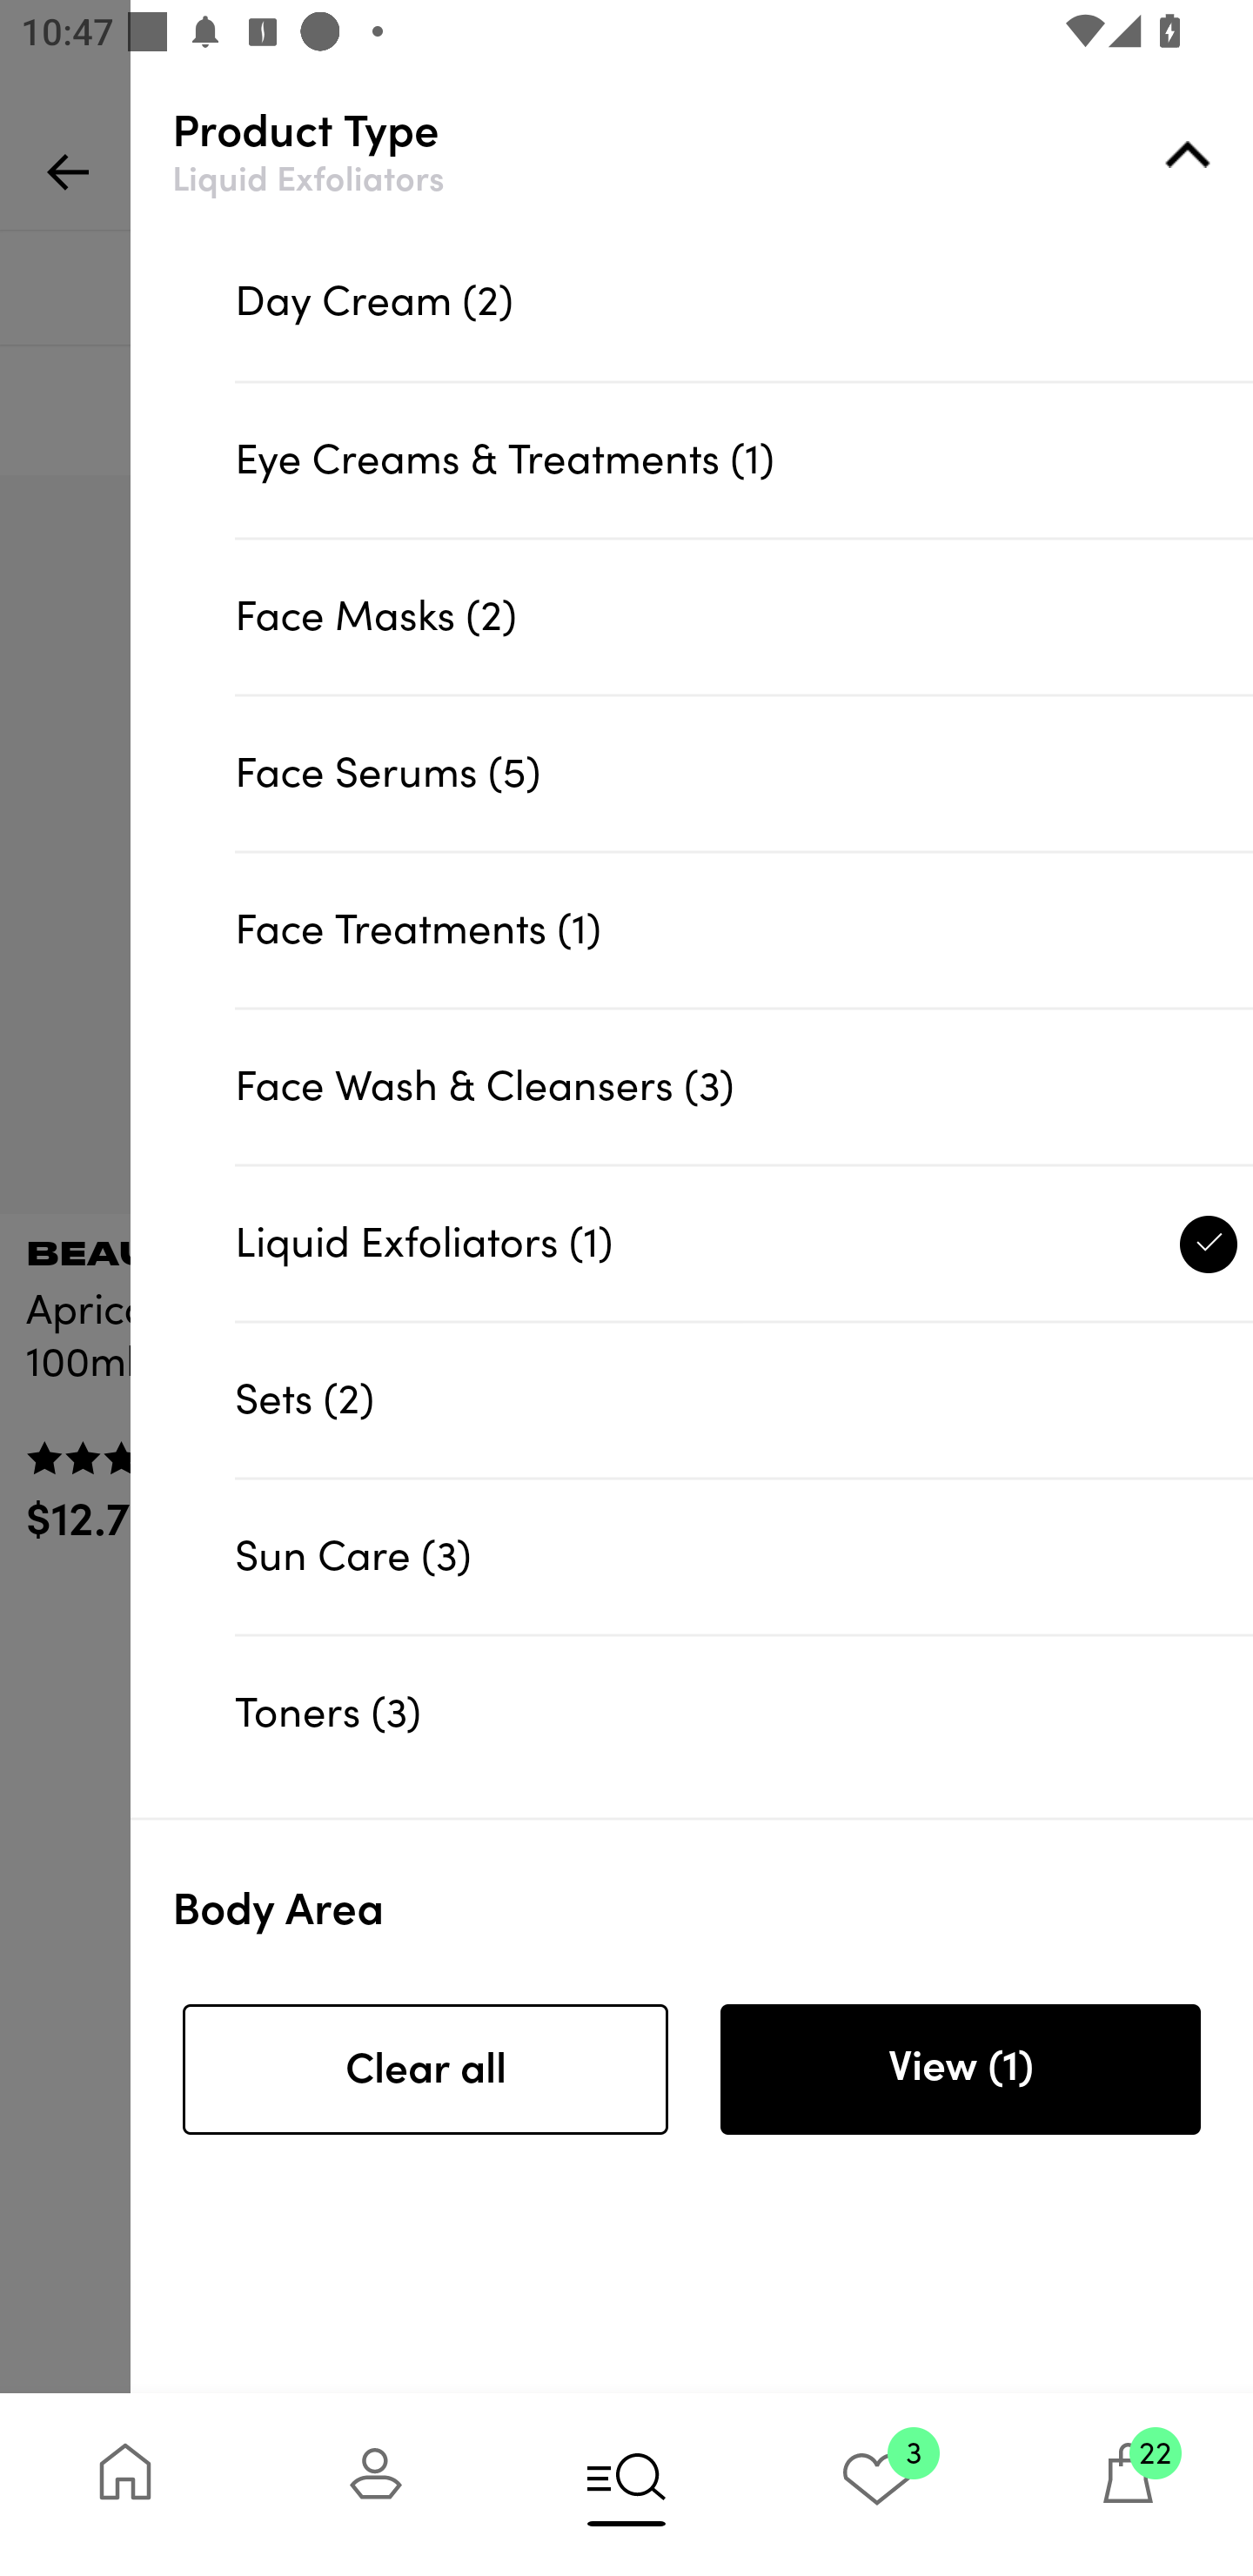 This screenshot has height=2576, width=1253. I want to click on Body Area, so click(713, 1885).